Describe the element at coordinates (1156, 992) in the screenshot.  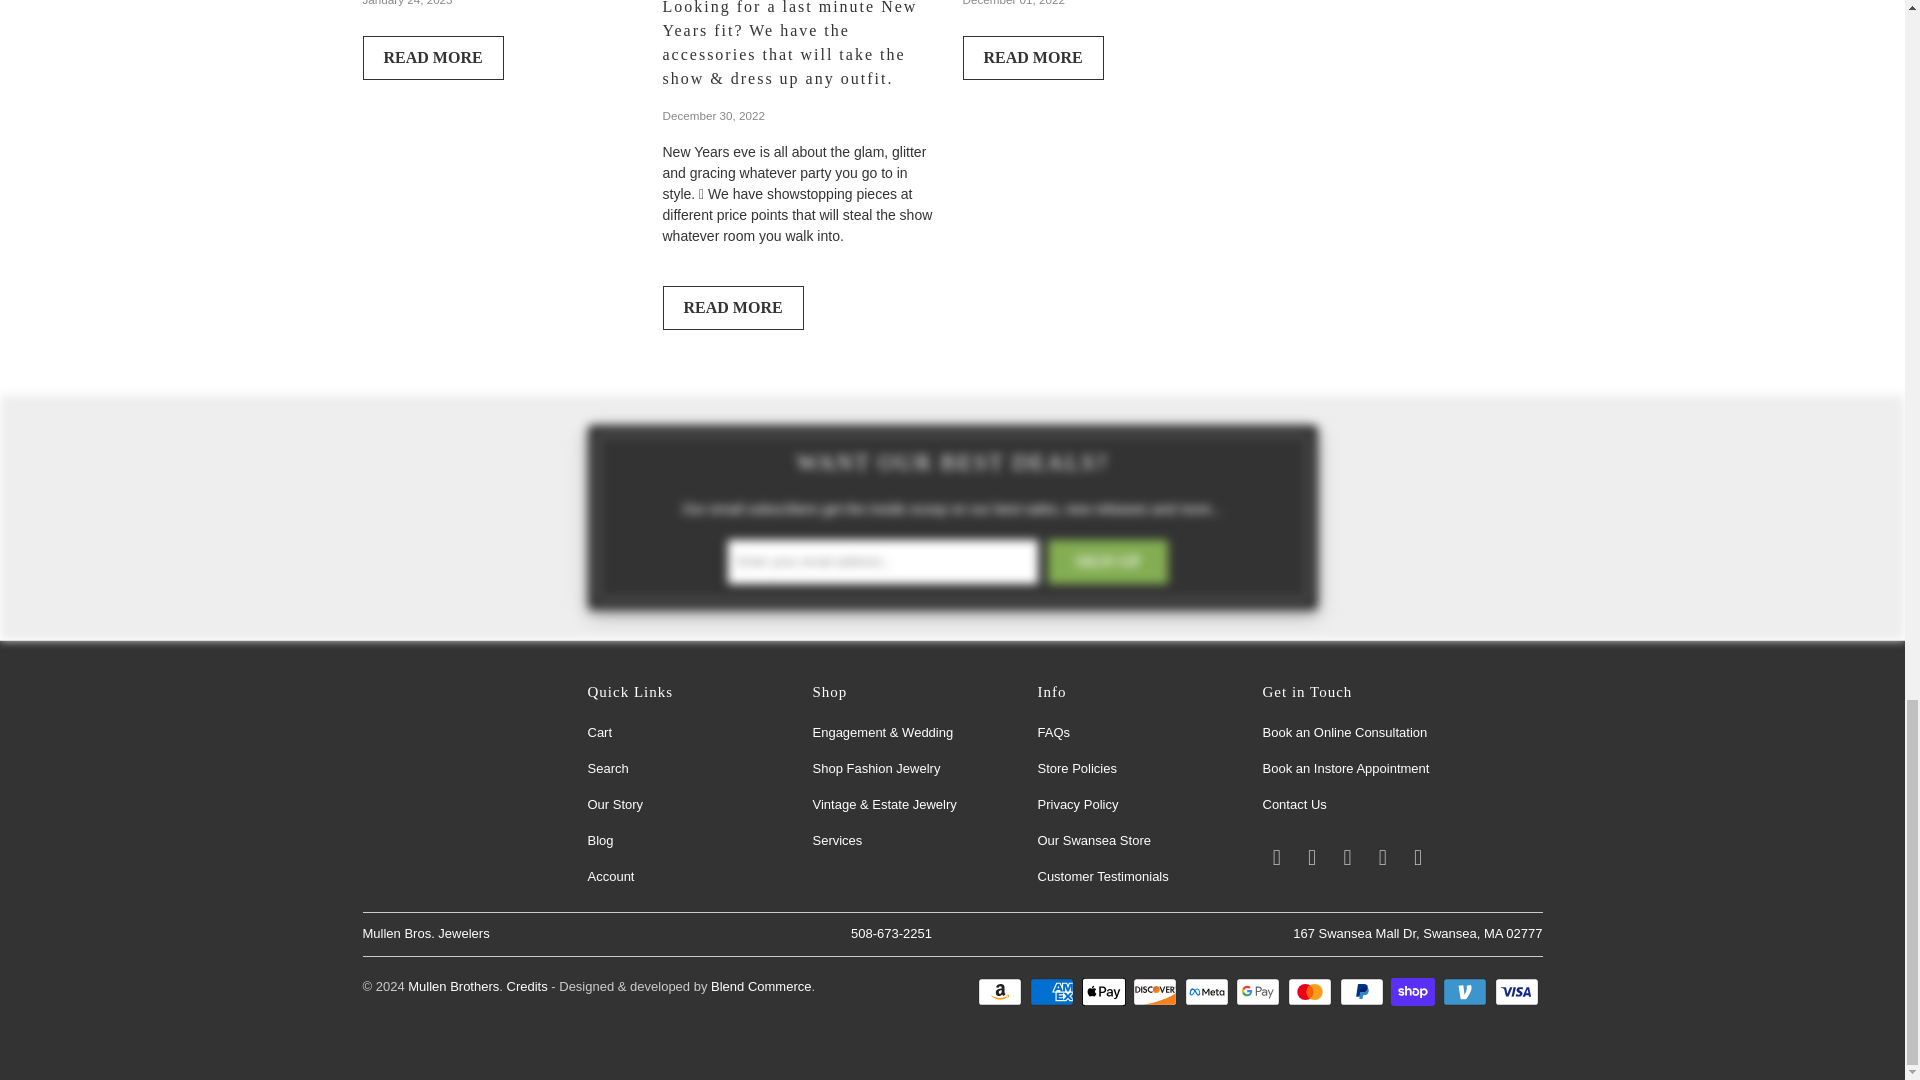
I see `Discover` at that location.